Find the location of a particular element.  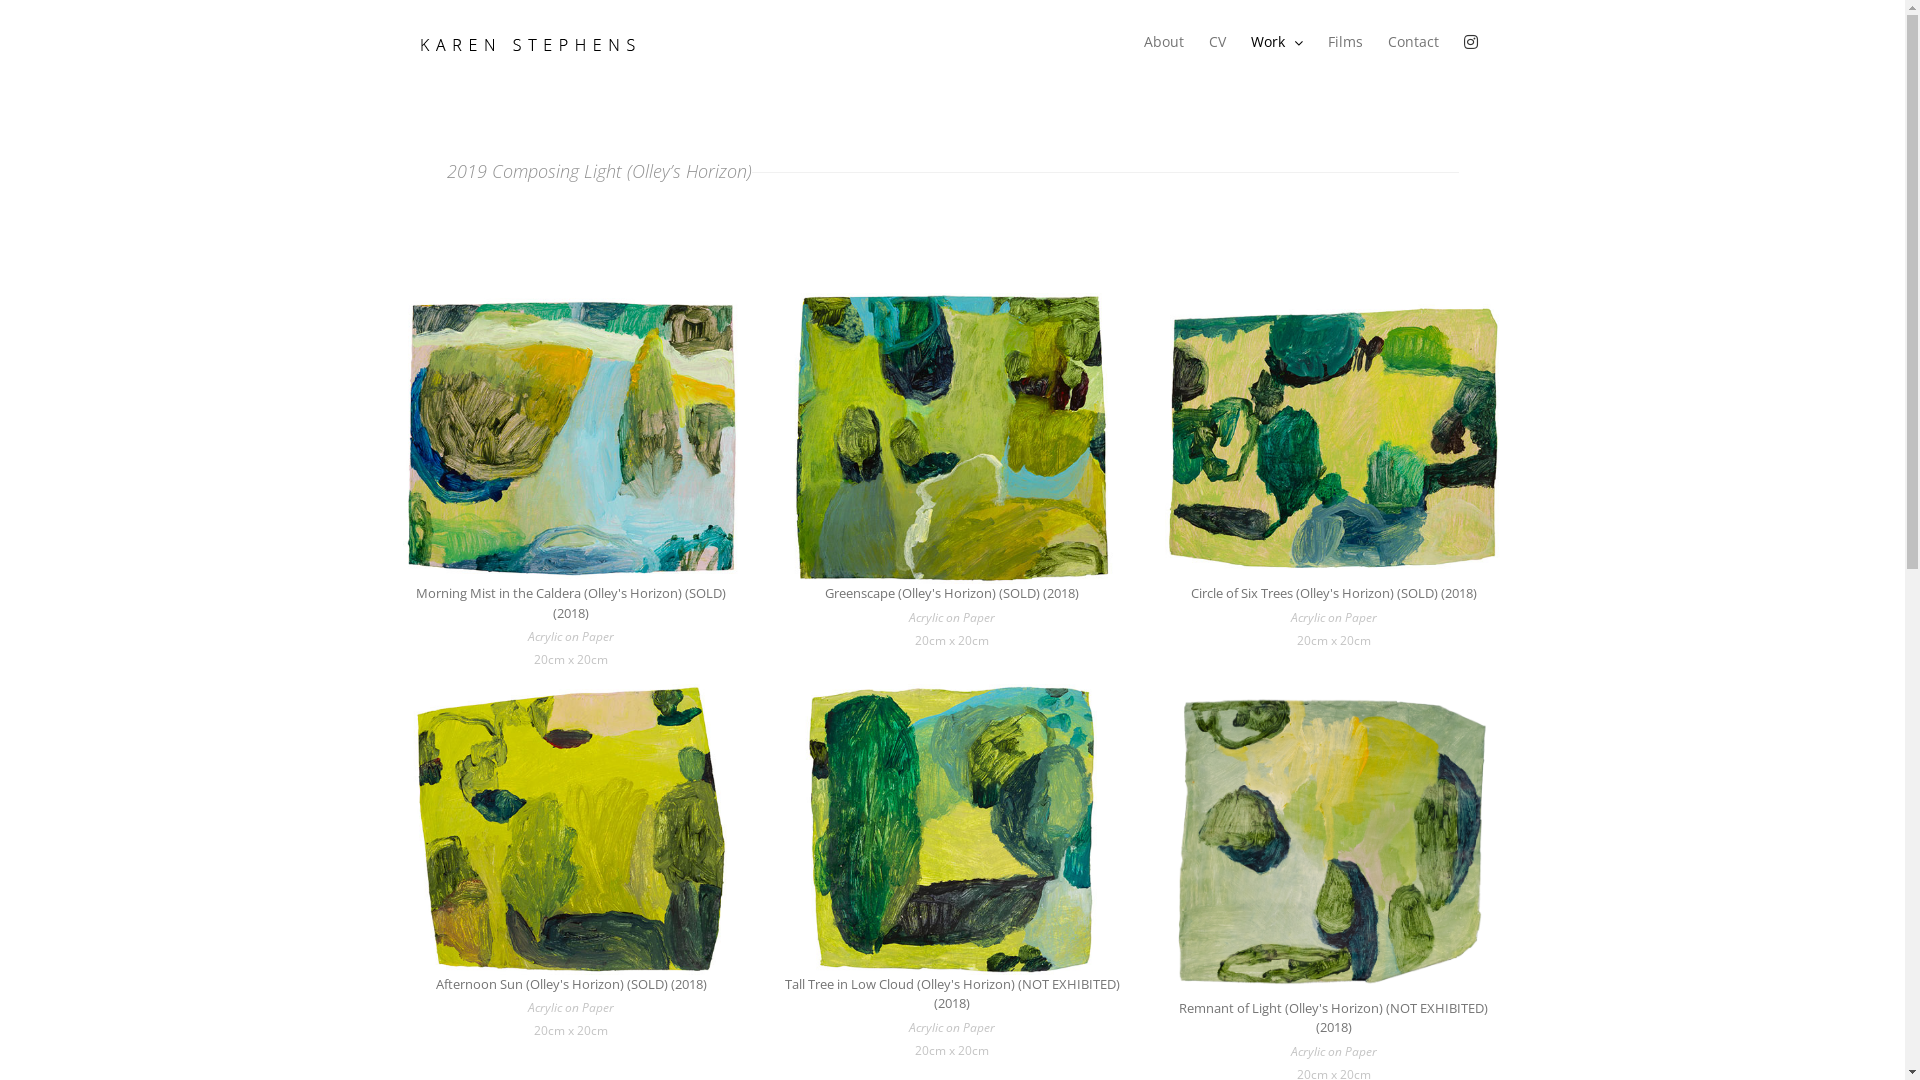

Work is located at coordinates (1276, 42).